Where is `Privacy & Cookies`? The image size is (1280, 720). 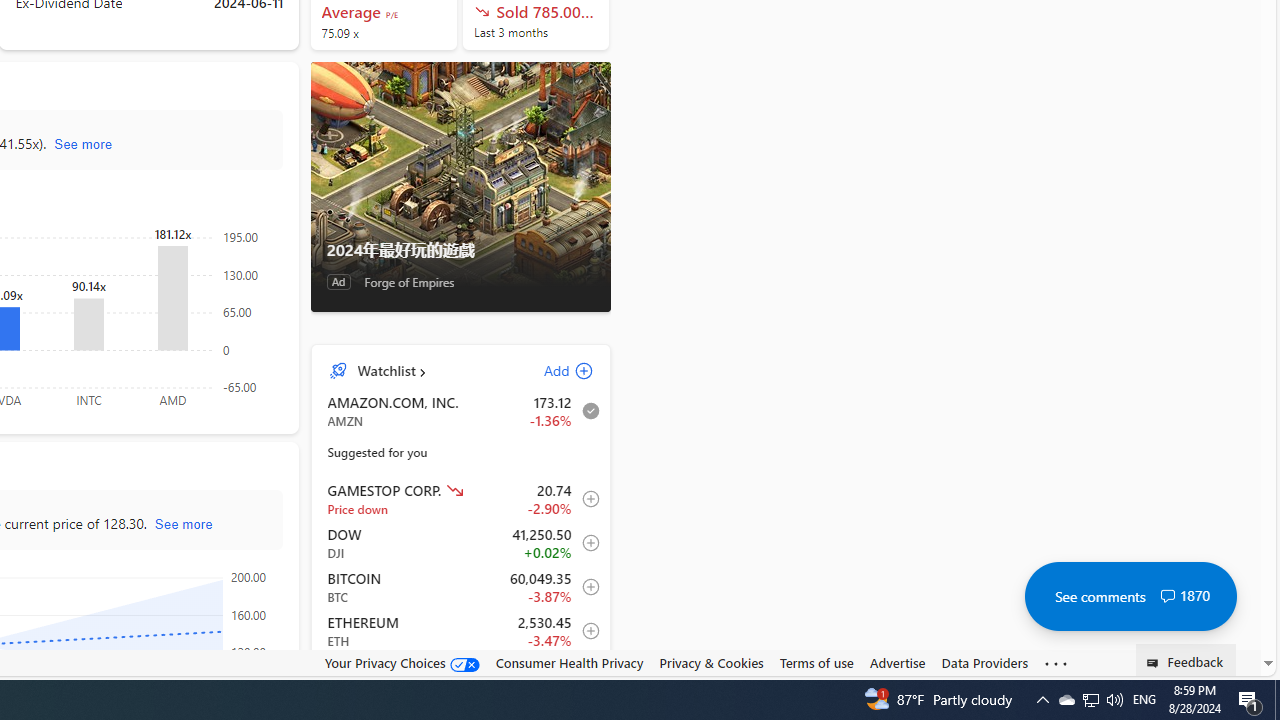
Privacy & Cookies is located at coordinates (712, 663).